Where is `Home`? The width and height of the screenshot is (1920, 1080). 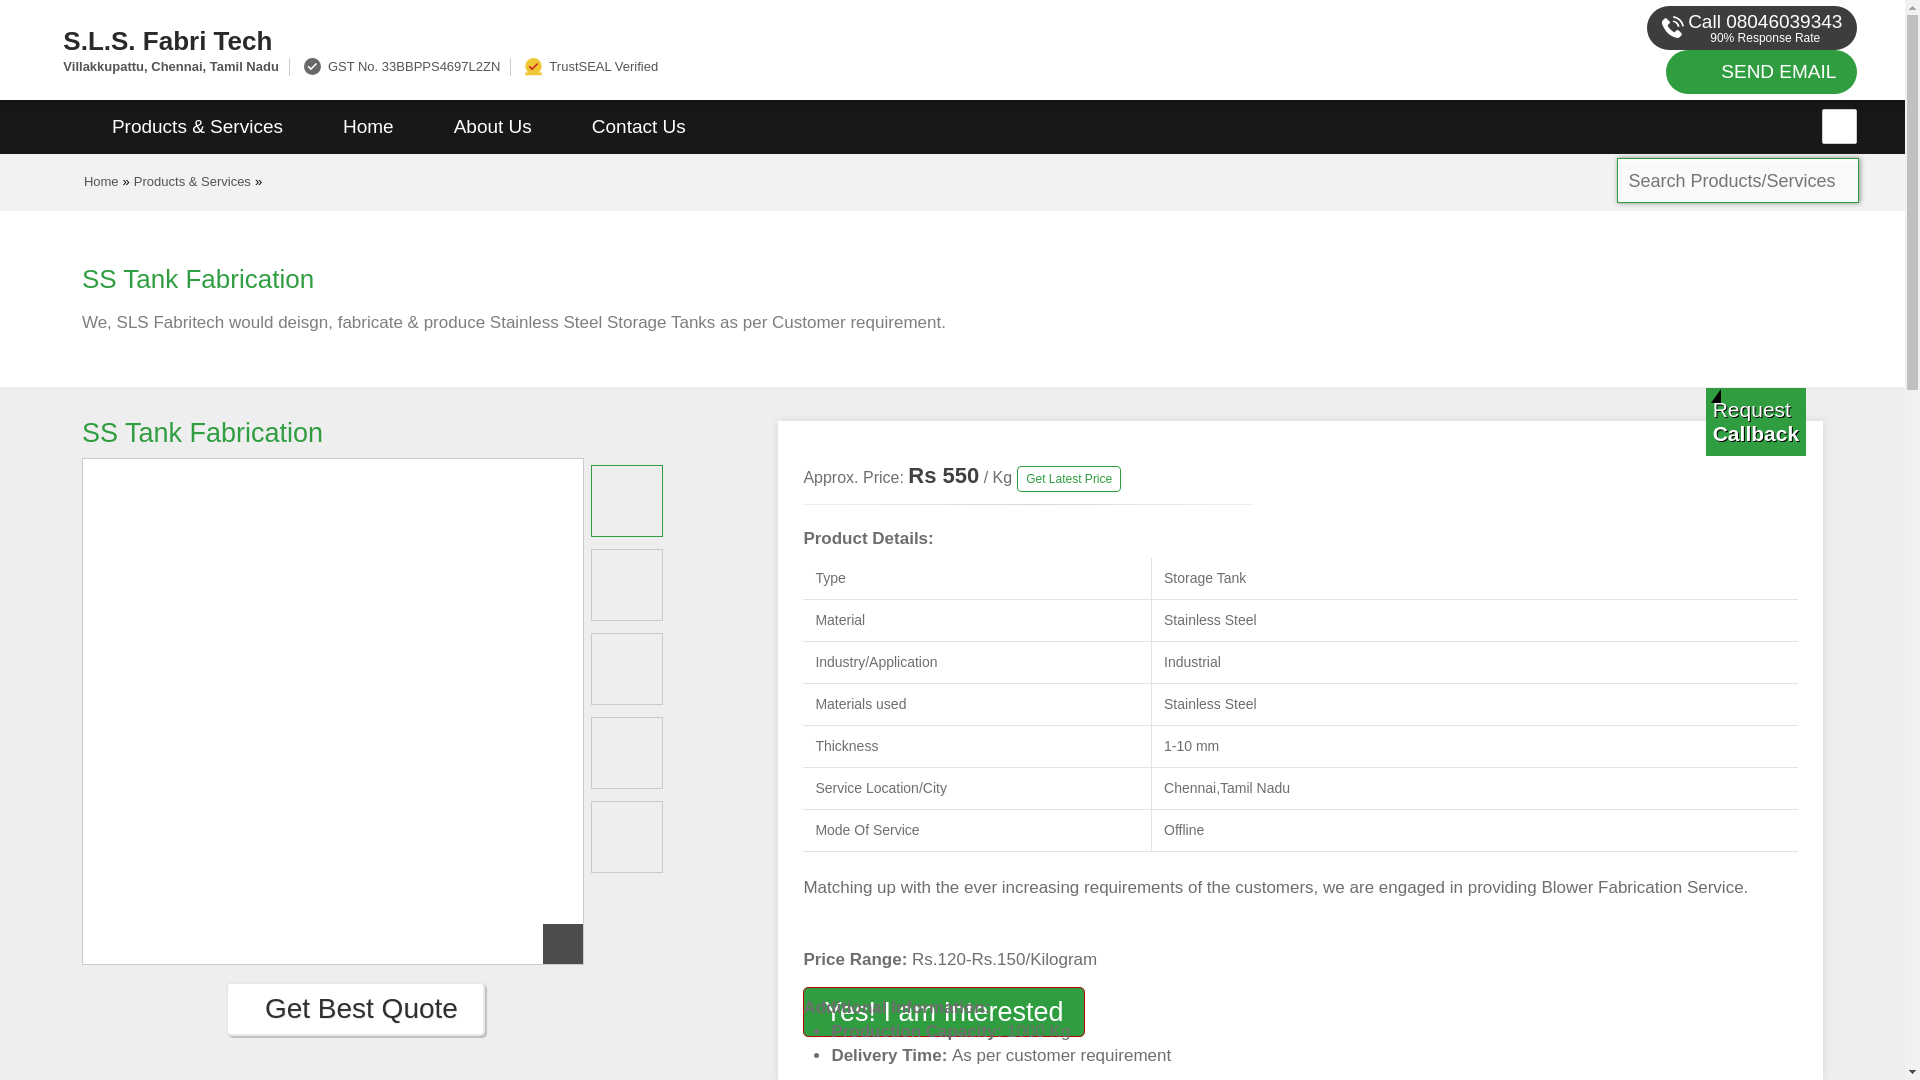
Home is located at coordinates (368, 127).